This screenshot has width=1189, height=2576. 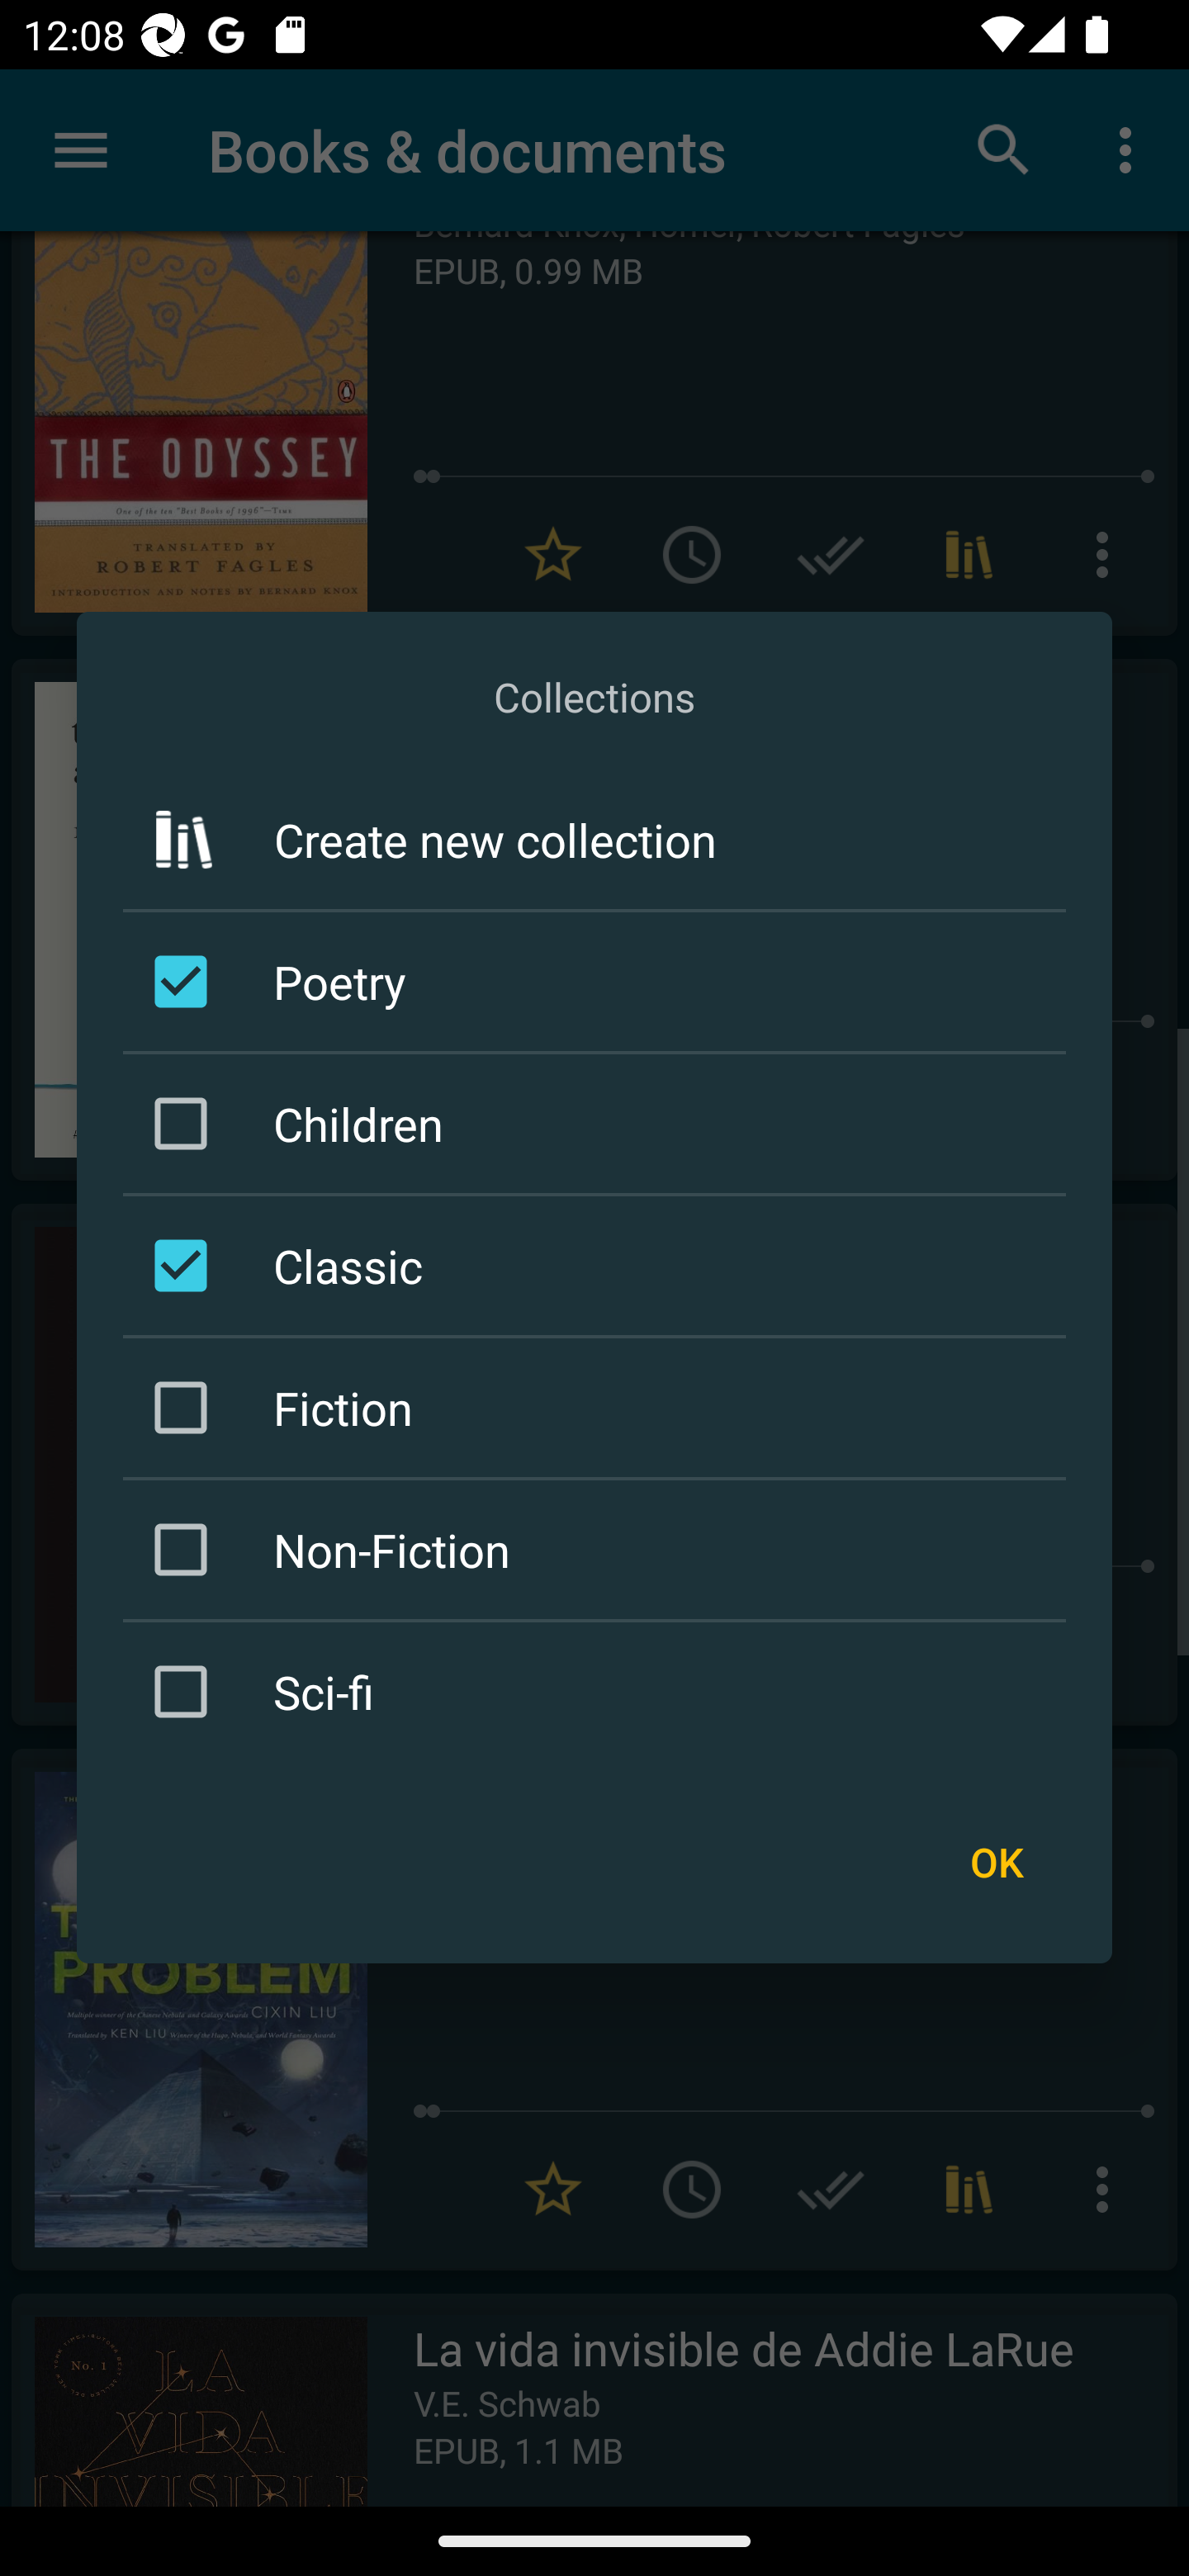 I want to click on OK, so click(x=996, y=1863).